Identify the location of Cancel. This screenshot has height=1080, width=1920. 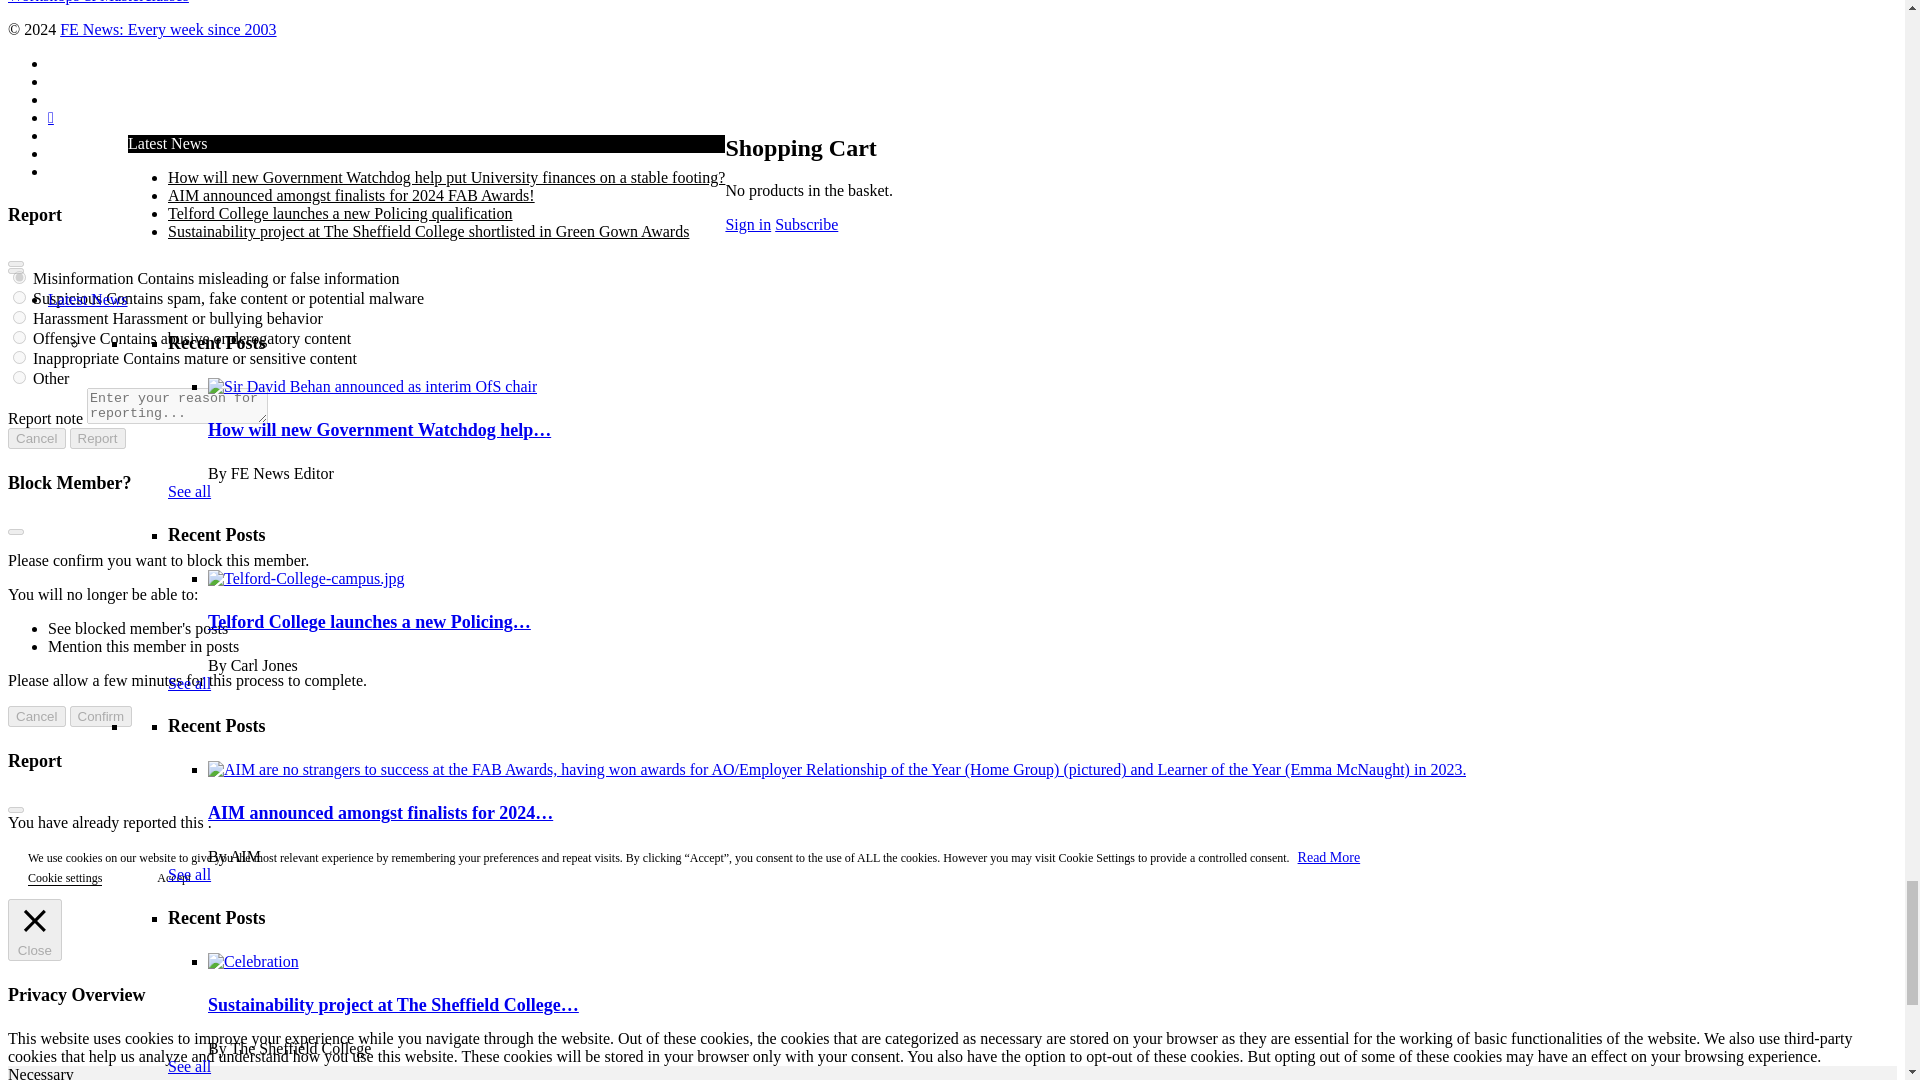
(36, 438).